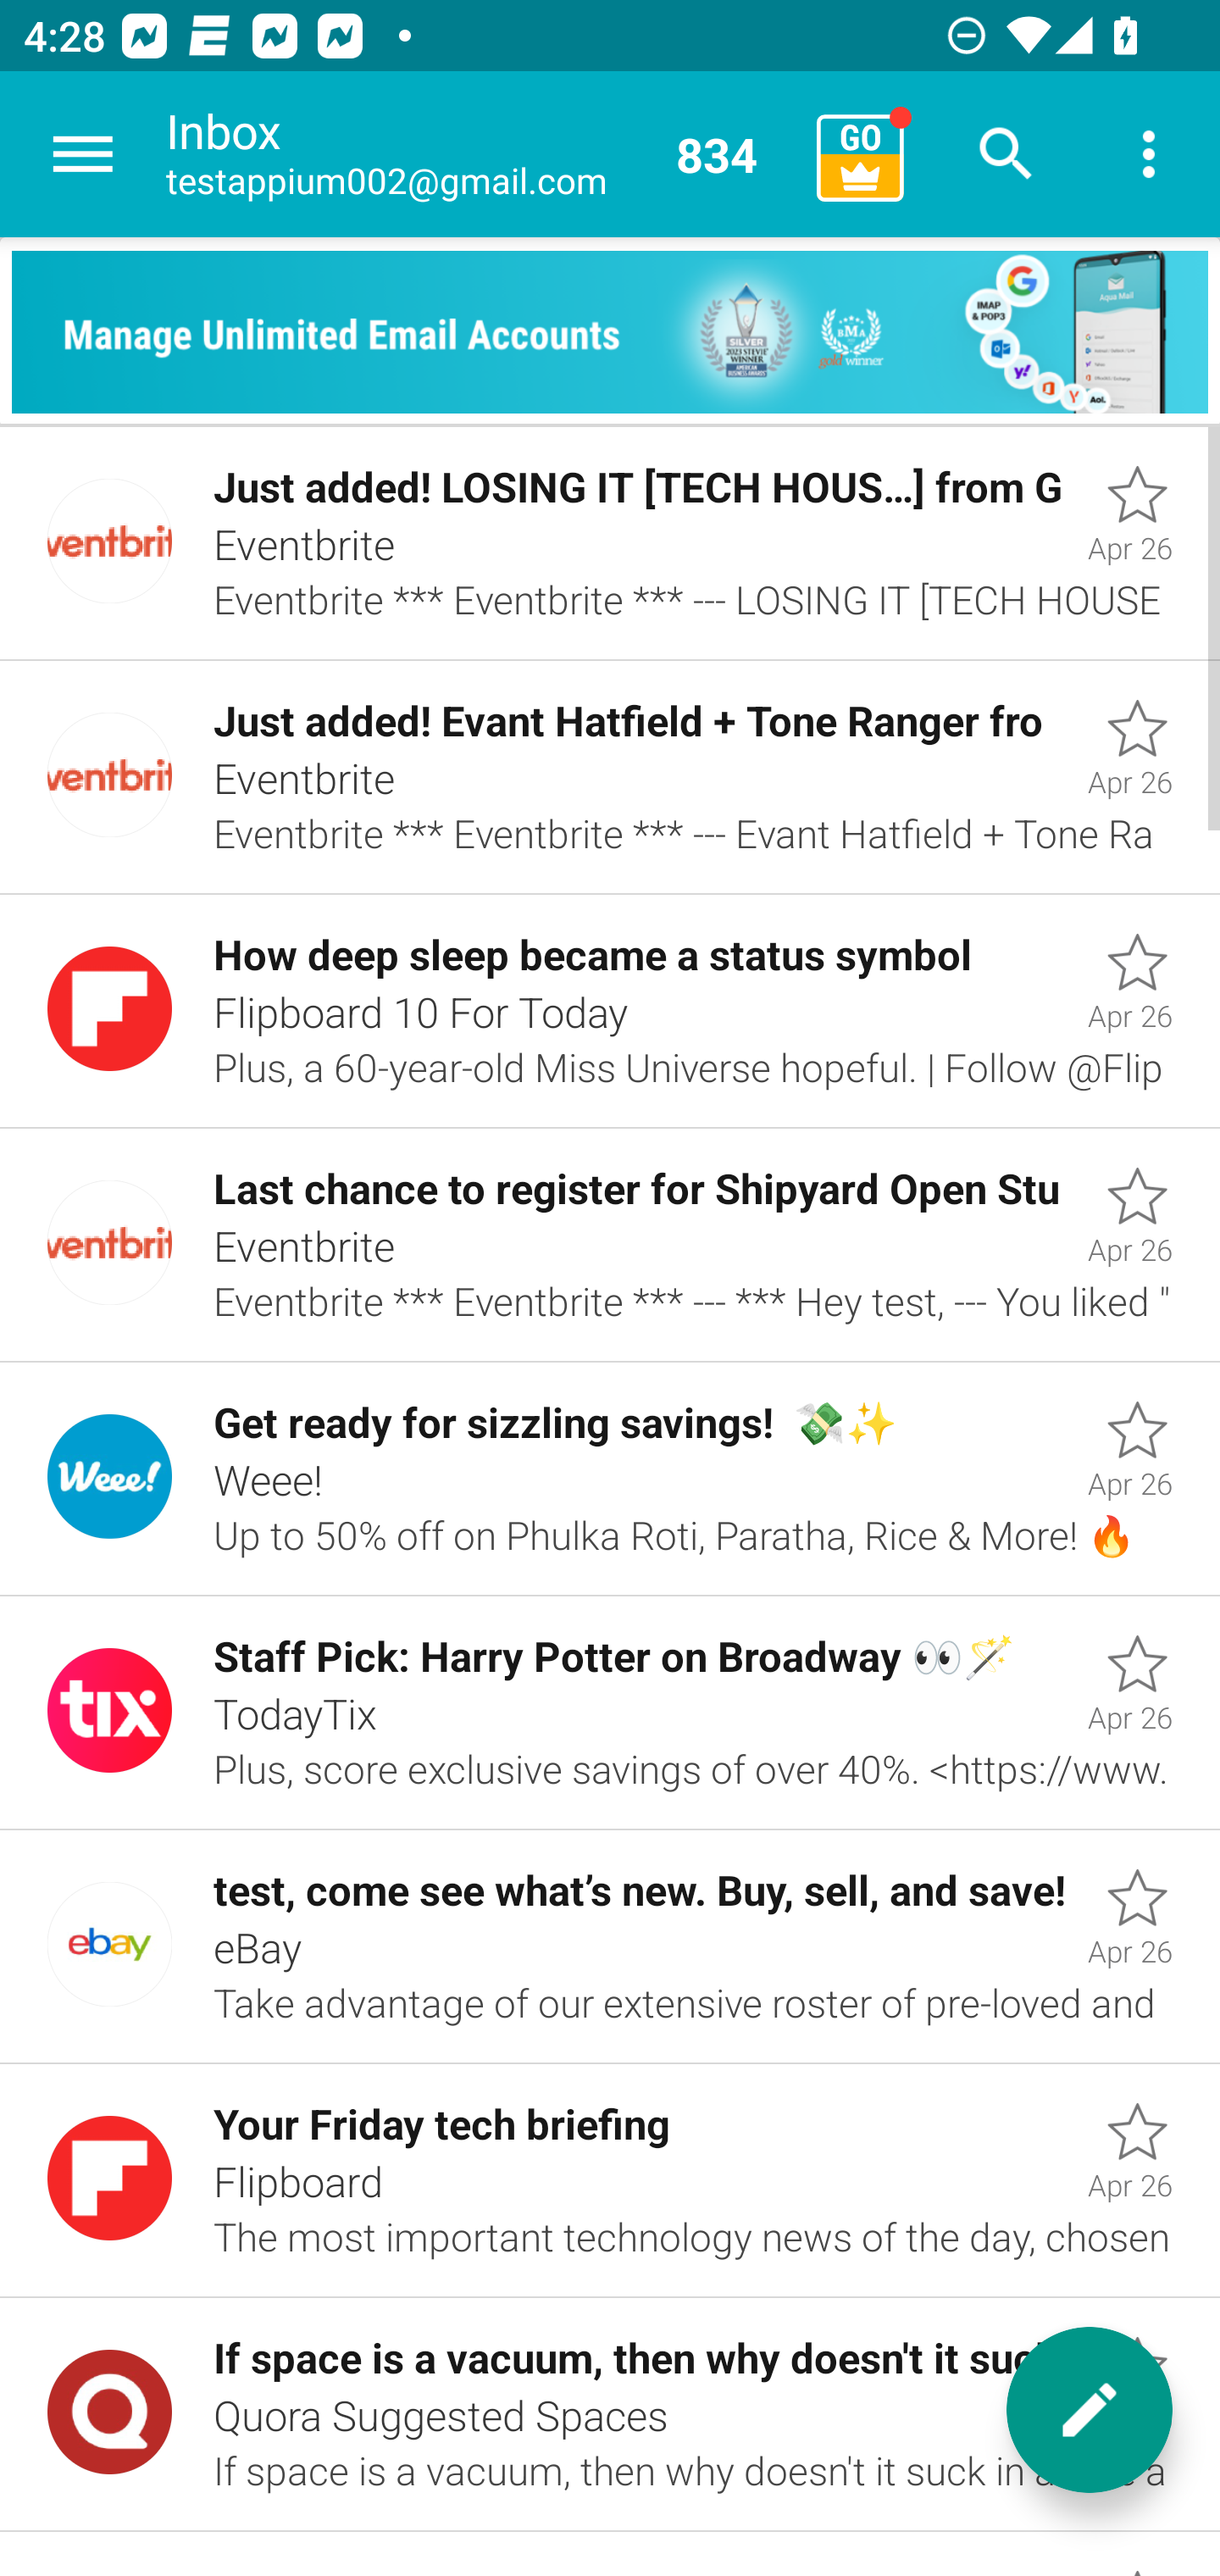  I want to click on More options, so click(1149, 154).